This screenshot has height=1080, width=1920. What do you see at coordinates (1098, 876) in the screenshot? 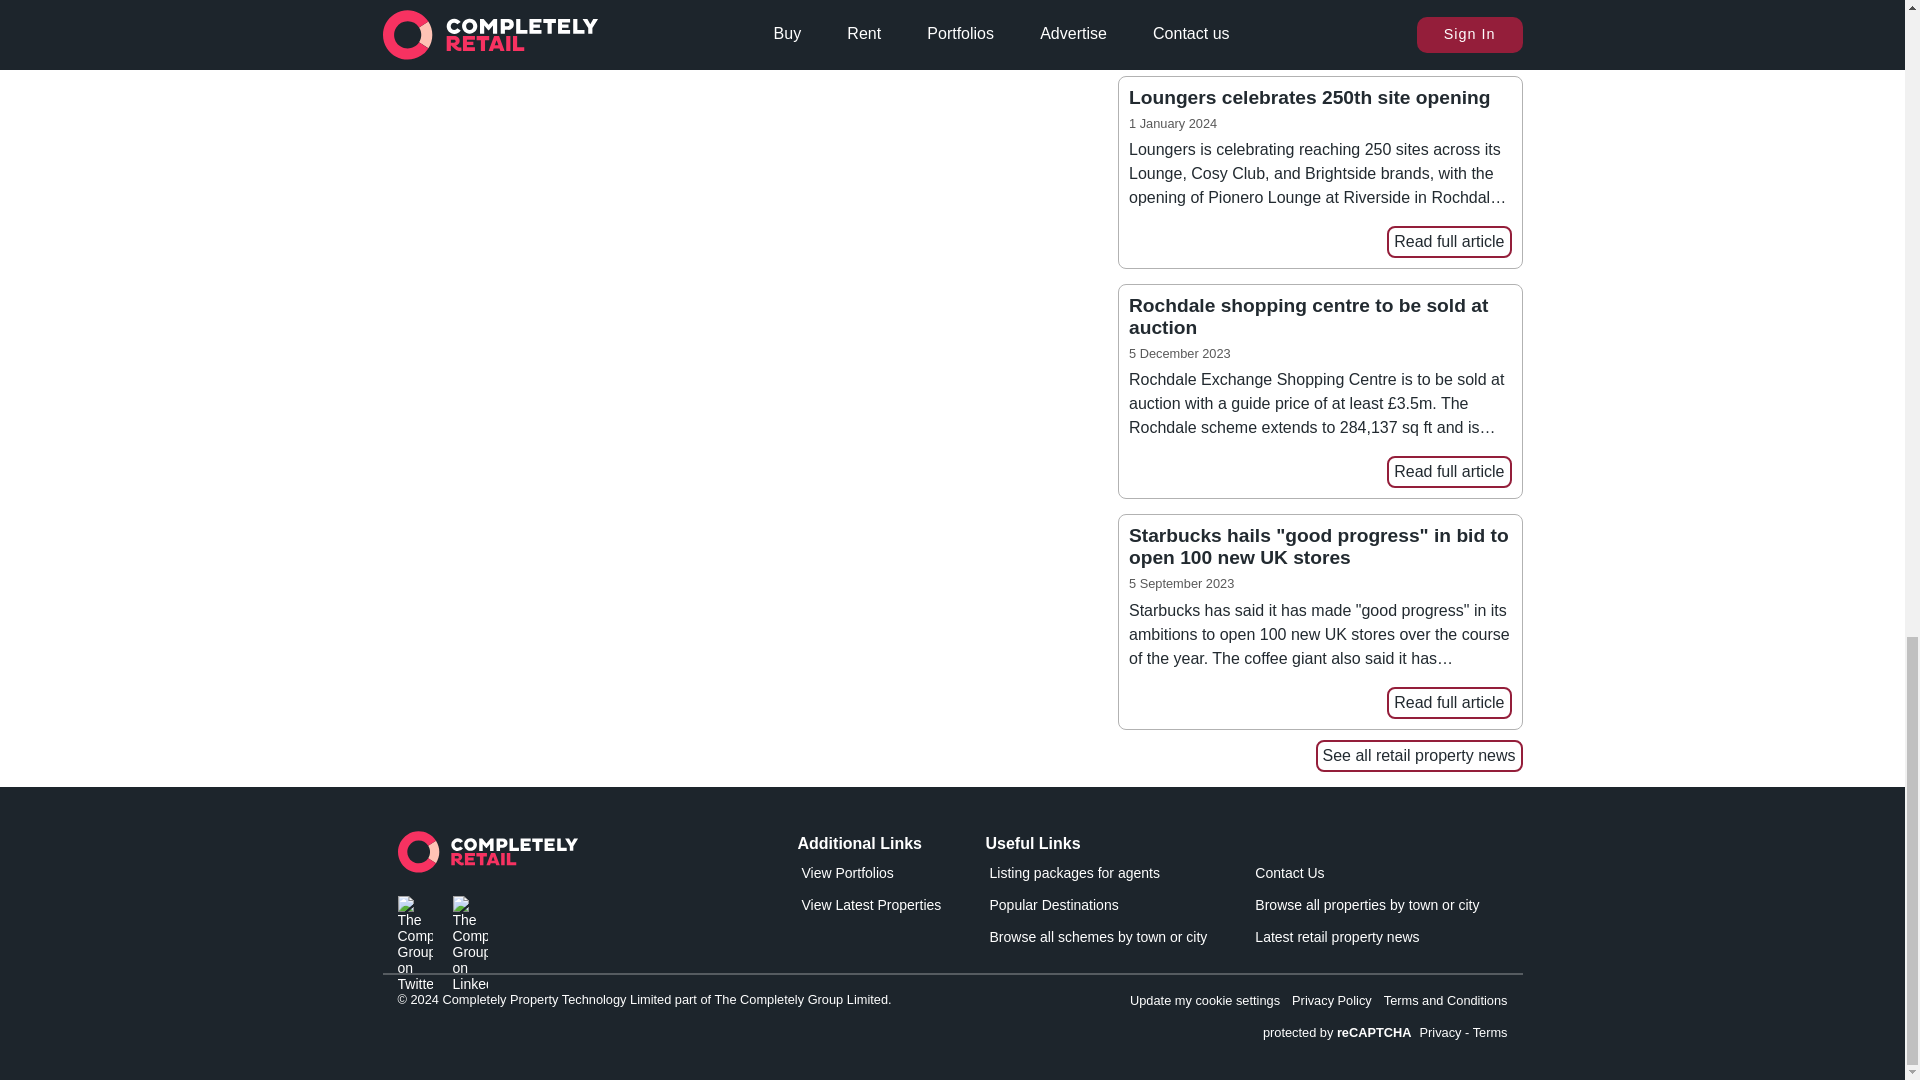
I see `Listing packages for agents` at bounding box center [1098, 876].